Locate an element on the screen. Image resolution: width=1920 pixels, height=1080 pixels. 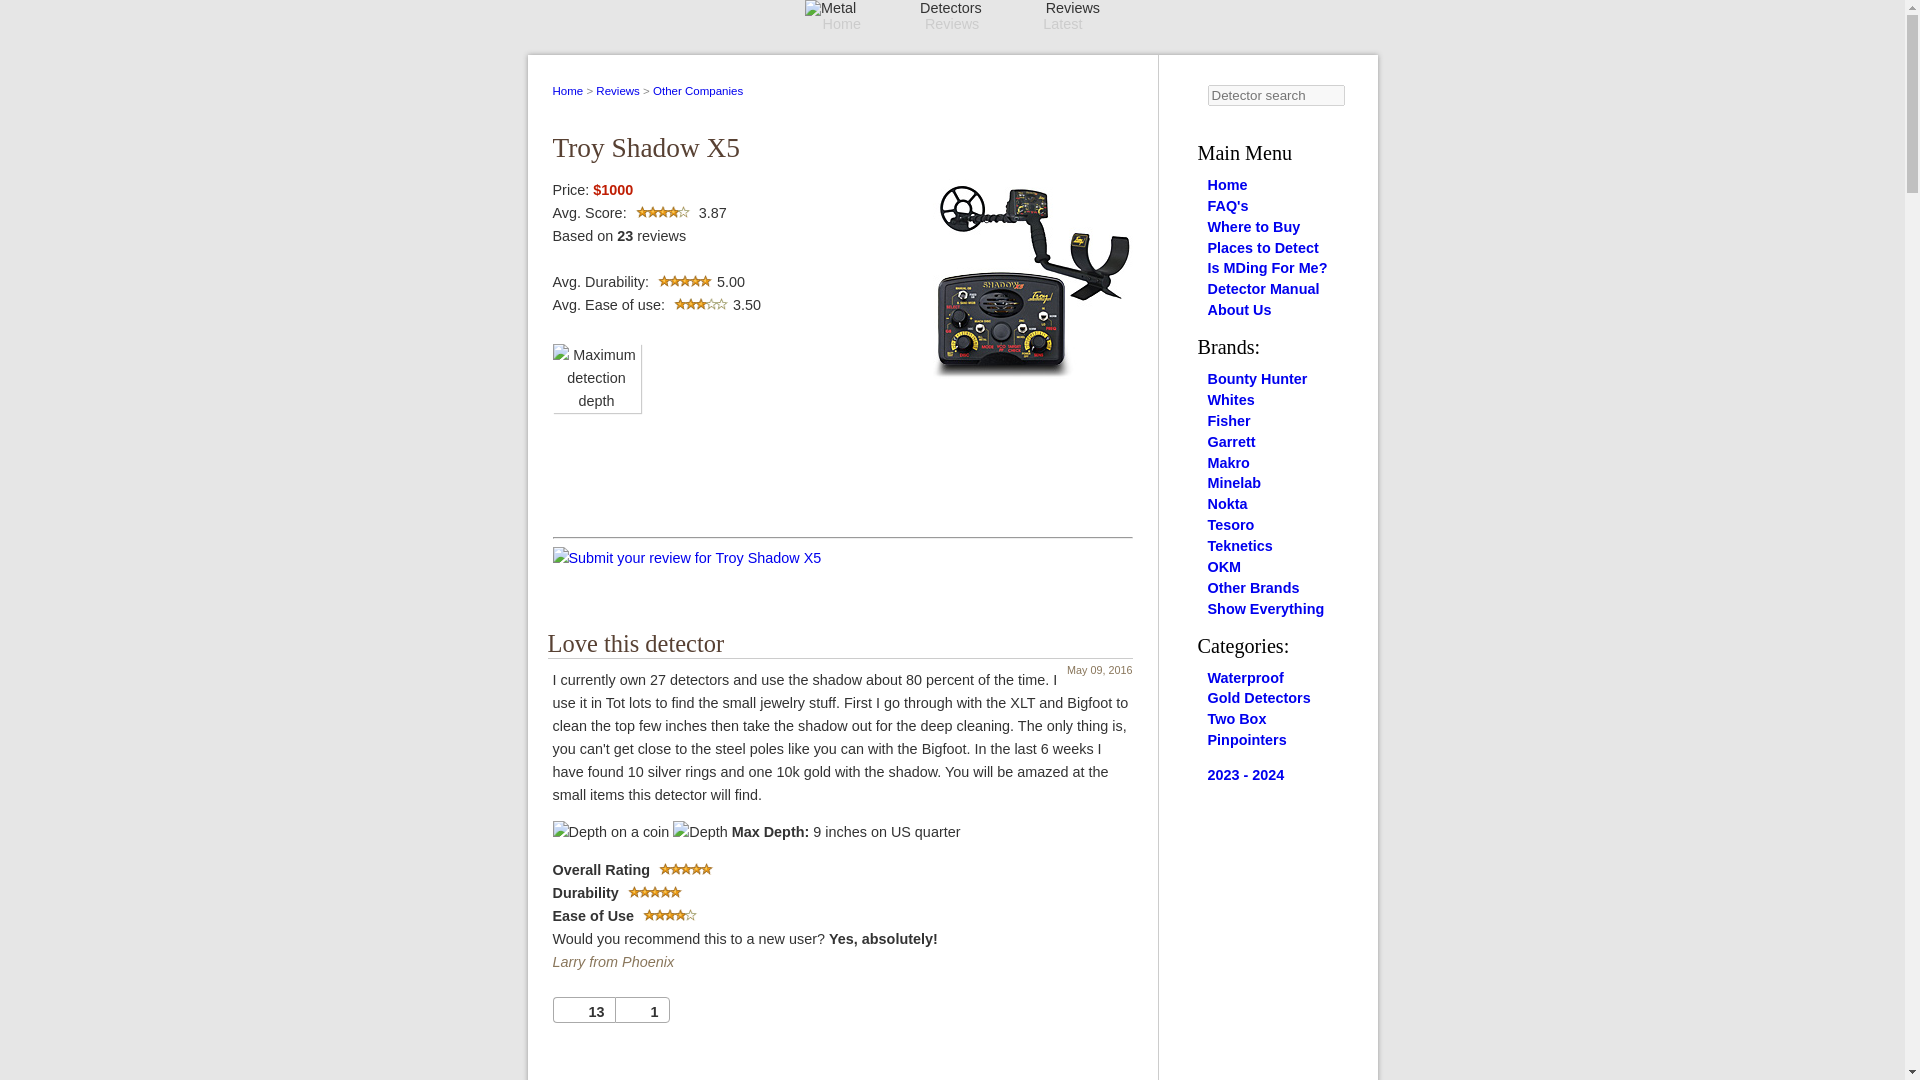
Waterproof is located at coordinates (1246, 677).